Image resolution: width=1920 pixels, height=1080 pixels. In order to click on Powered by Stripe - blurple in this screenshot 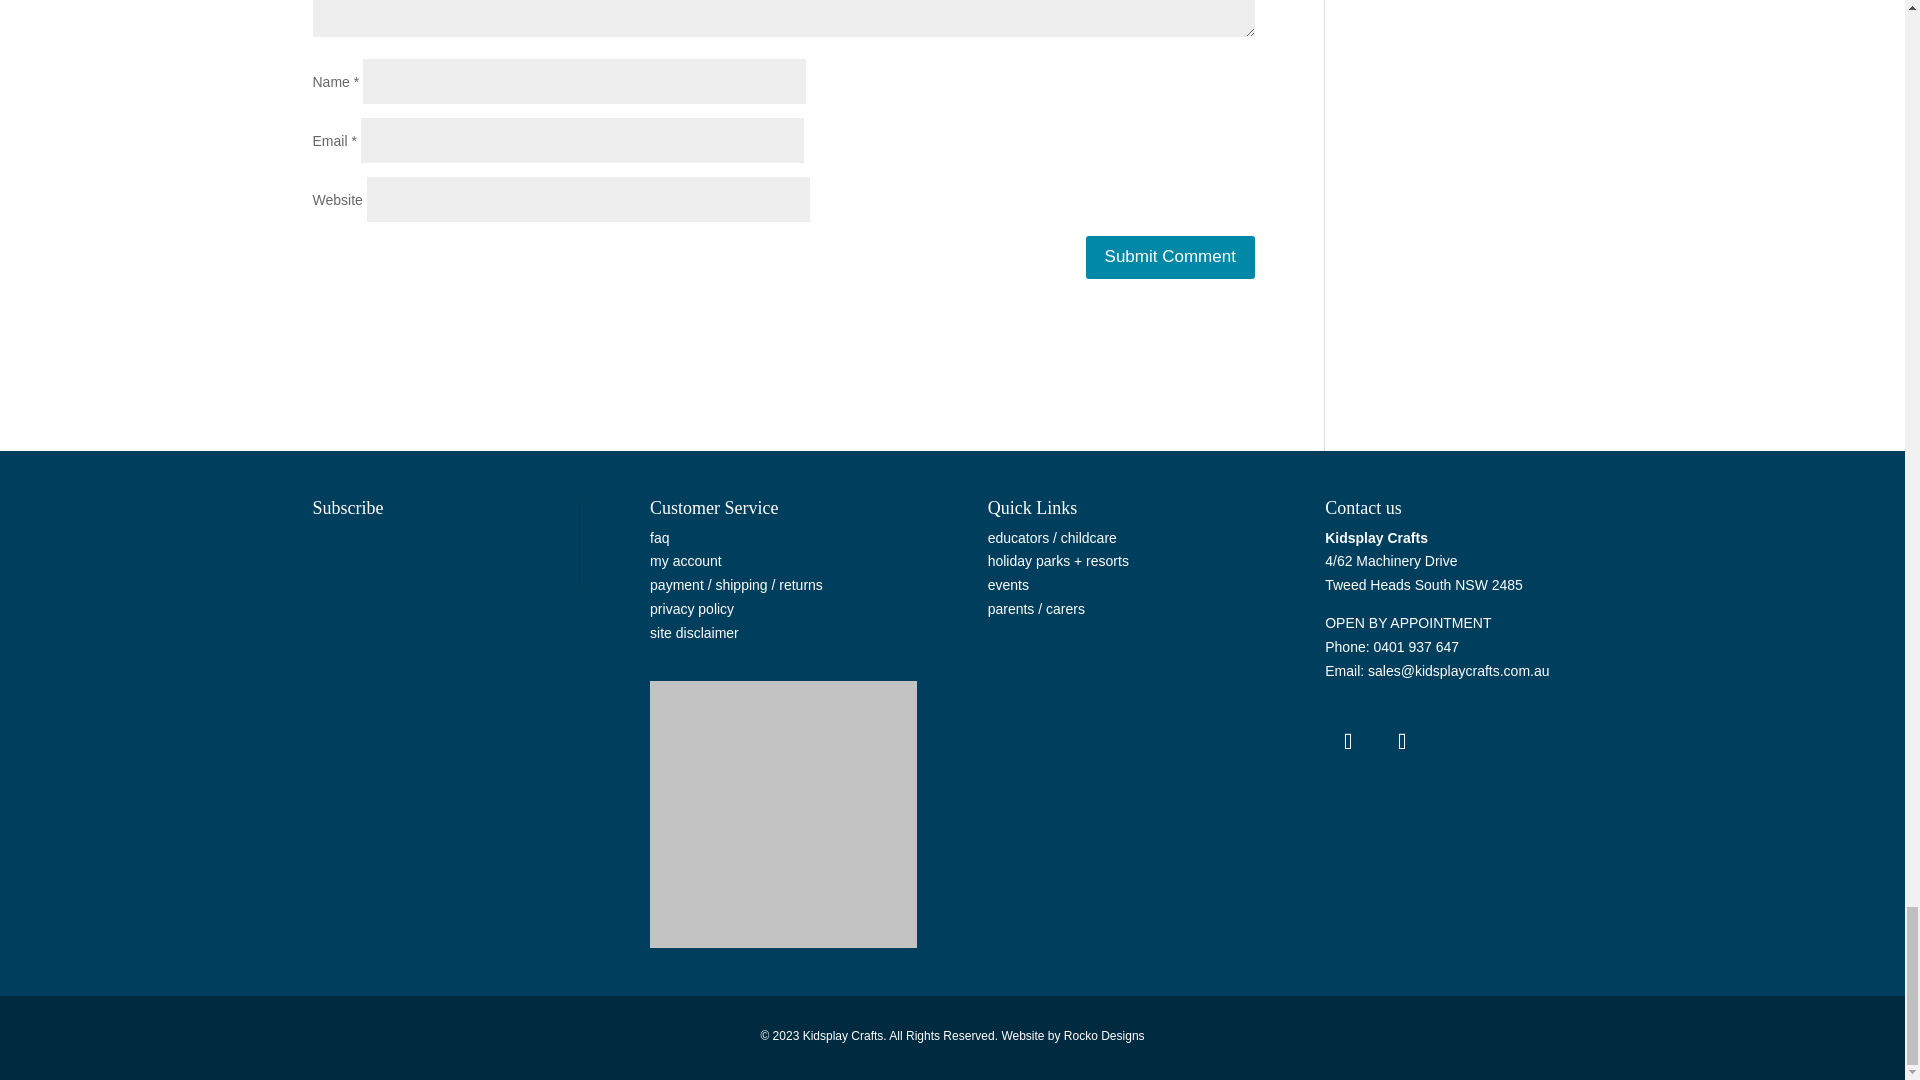, I will do `click(784, 814)`.